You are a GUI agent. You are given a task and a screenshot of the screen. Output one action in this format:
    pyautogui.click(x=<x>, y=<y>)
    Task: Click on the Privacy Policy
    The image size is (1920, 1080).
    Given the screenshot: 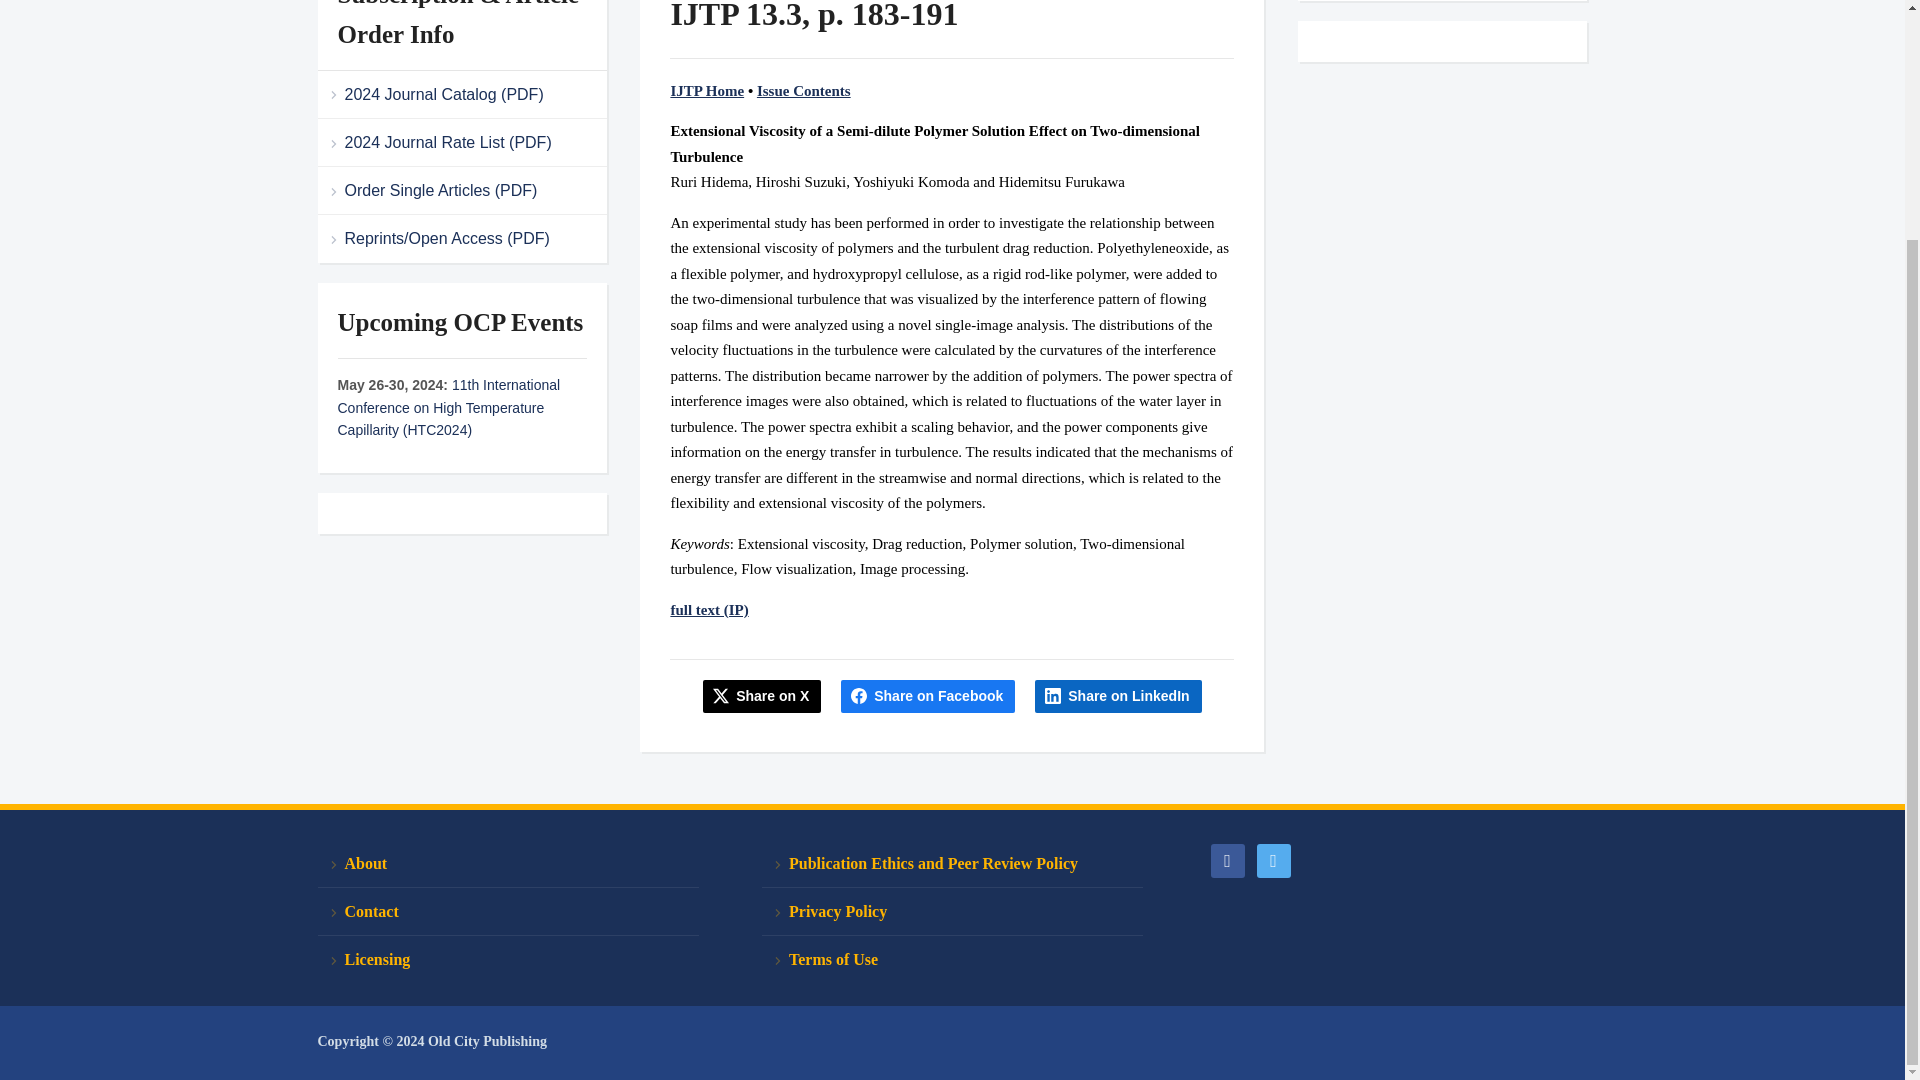 What is the action you would take?
    pyautogui.click(x=952, y=912)
    